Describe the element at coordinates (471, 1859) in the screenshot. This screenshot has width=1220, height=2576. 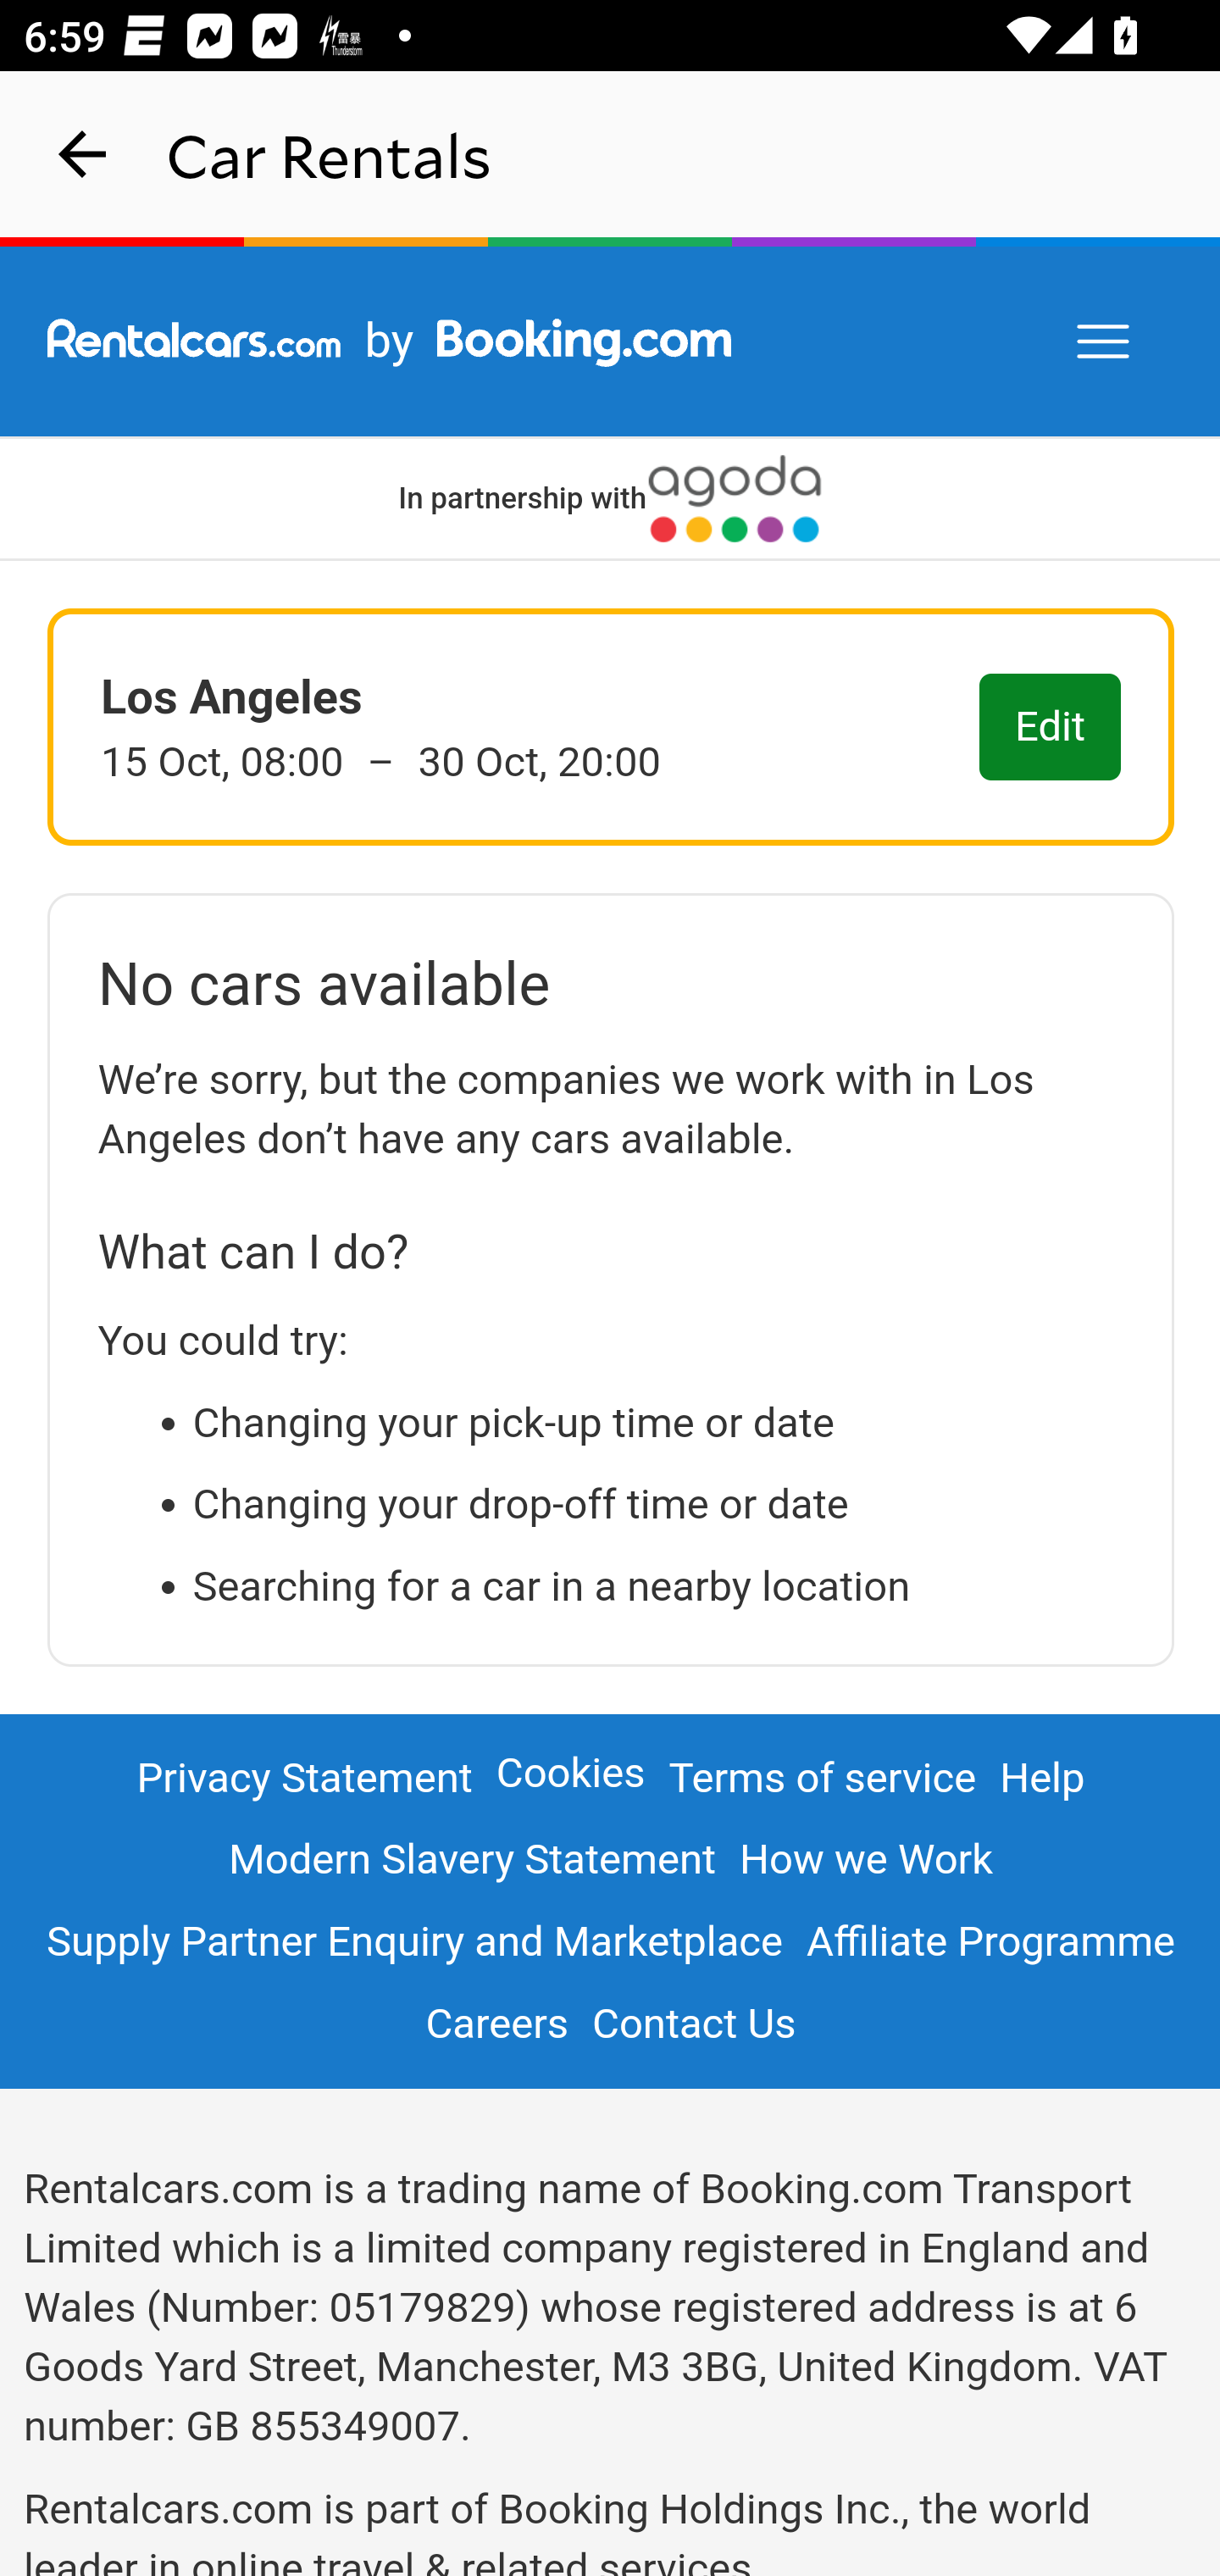
I see `Modern Slavery Statement` at that location.